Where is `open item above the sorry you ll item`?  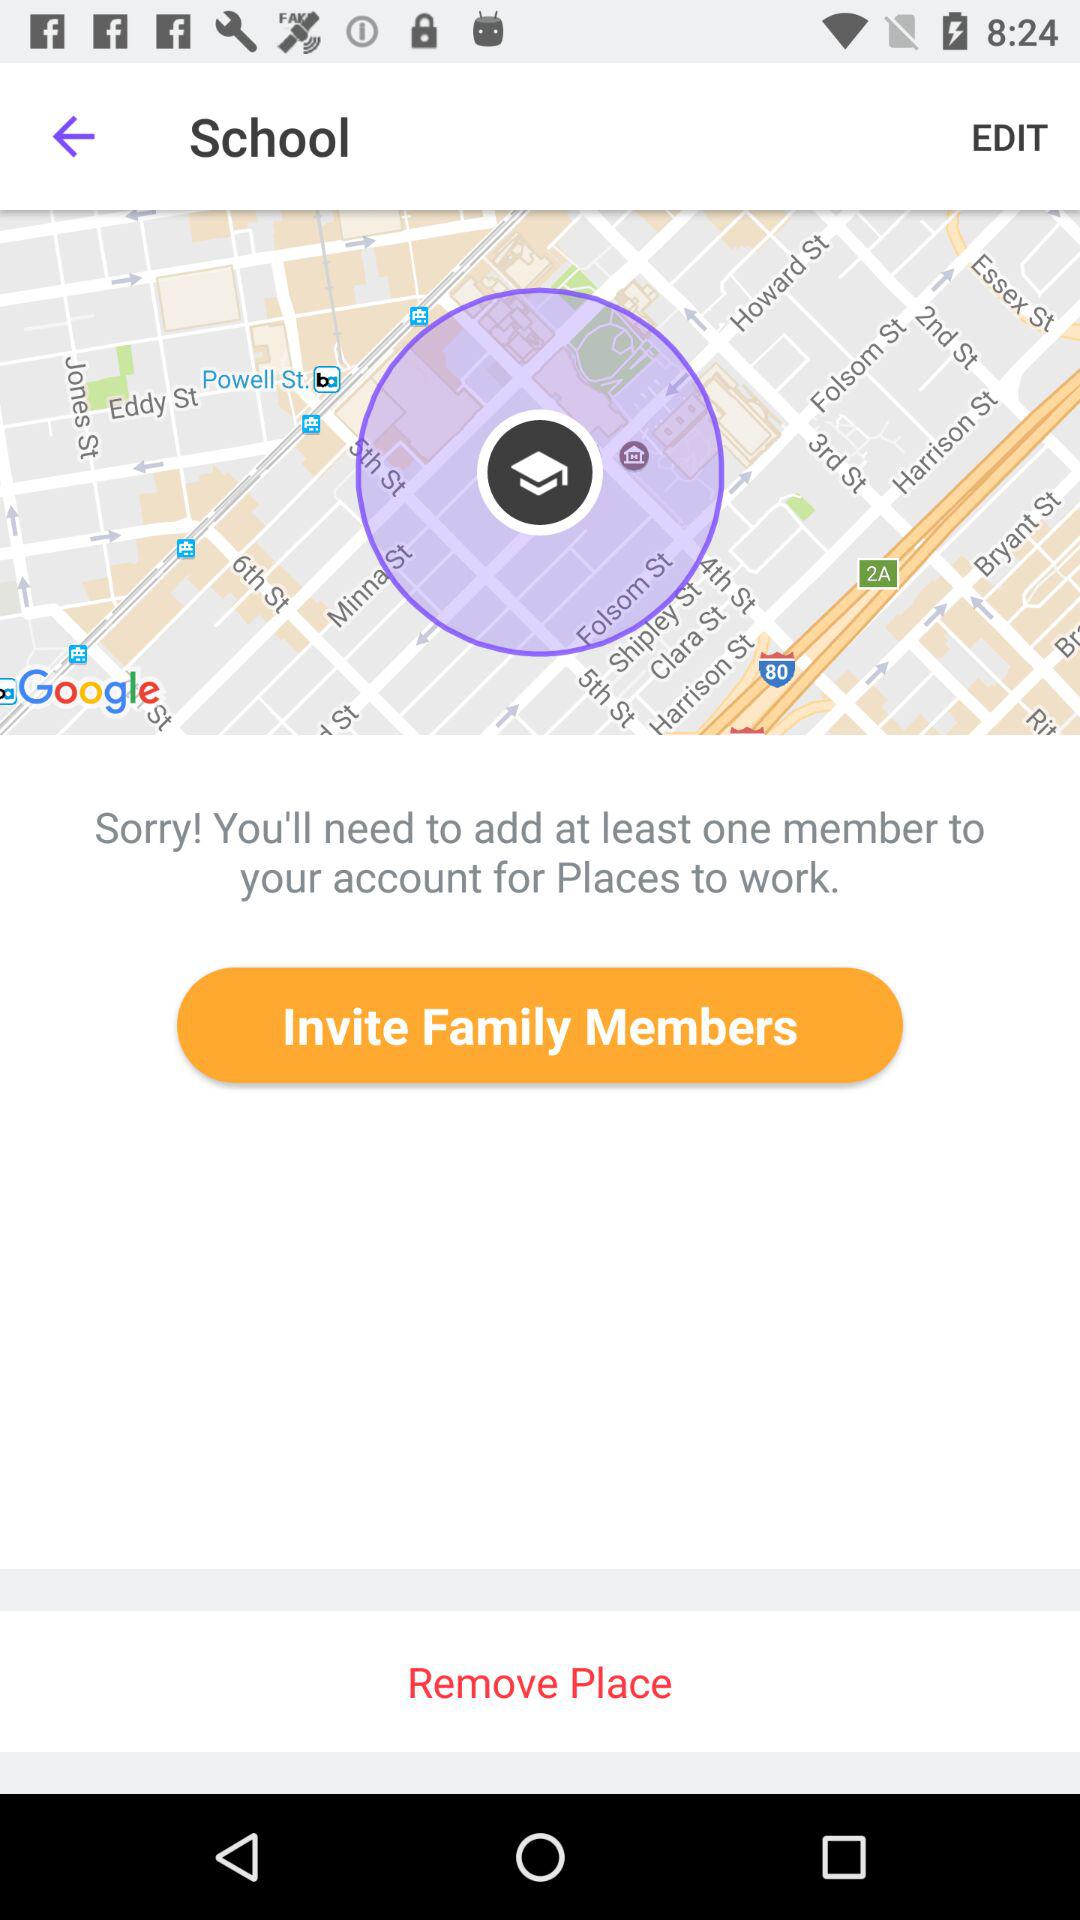 open item above the sorry you ll item is located at coordinates (540, 472).